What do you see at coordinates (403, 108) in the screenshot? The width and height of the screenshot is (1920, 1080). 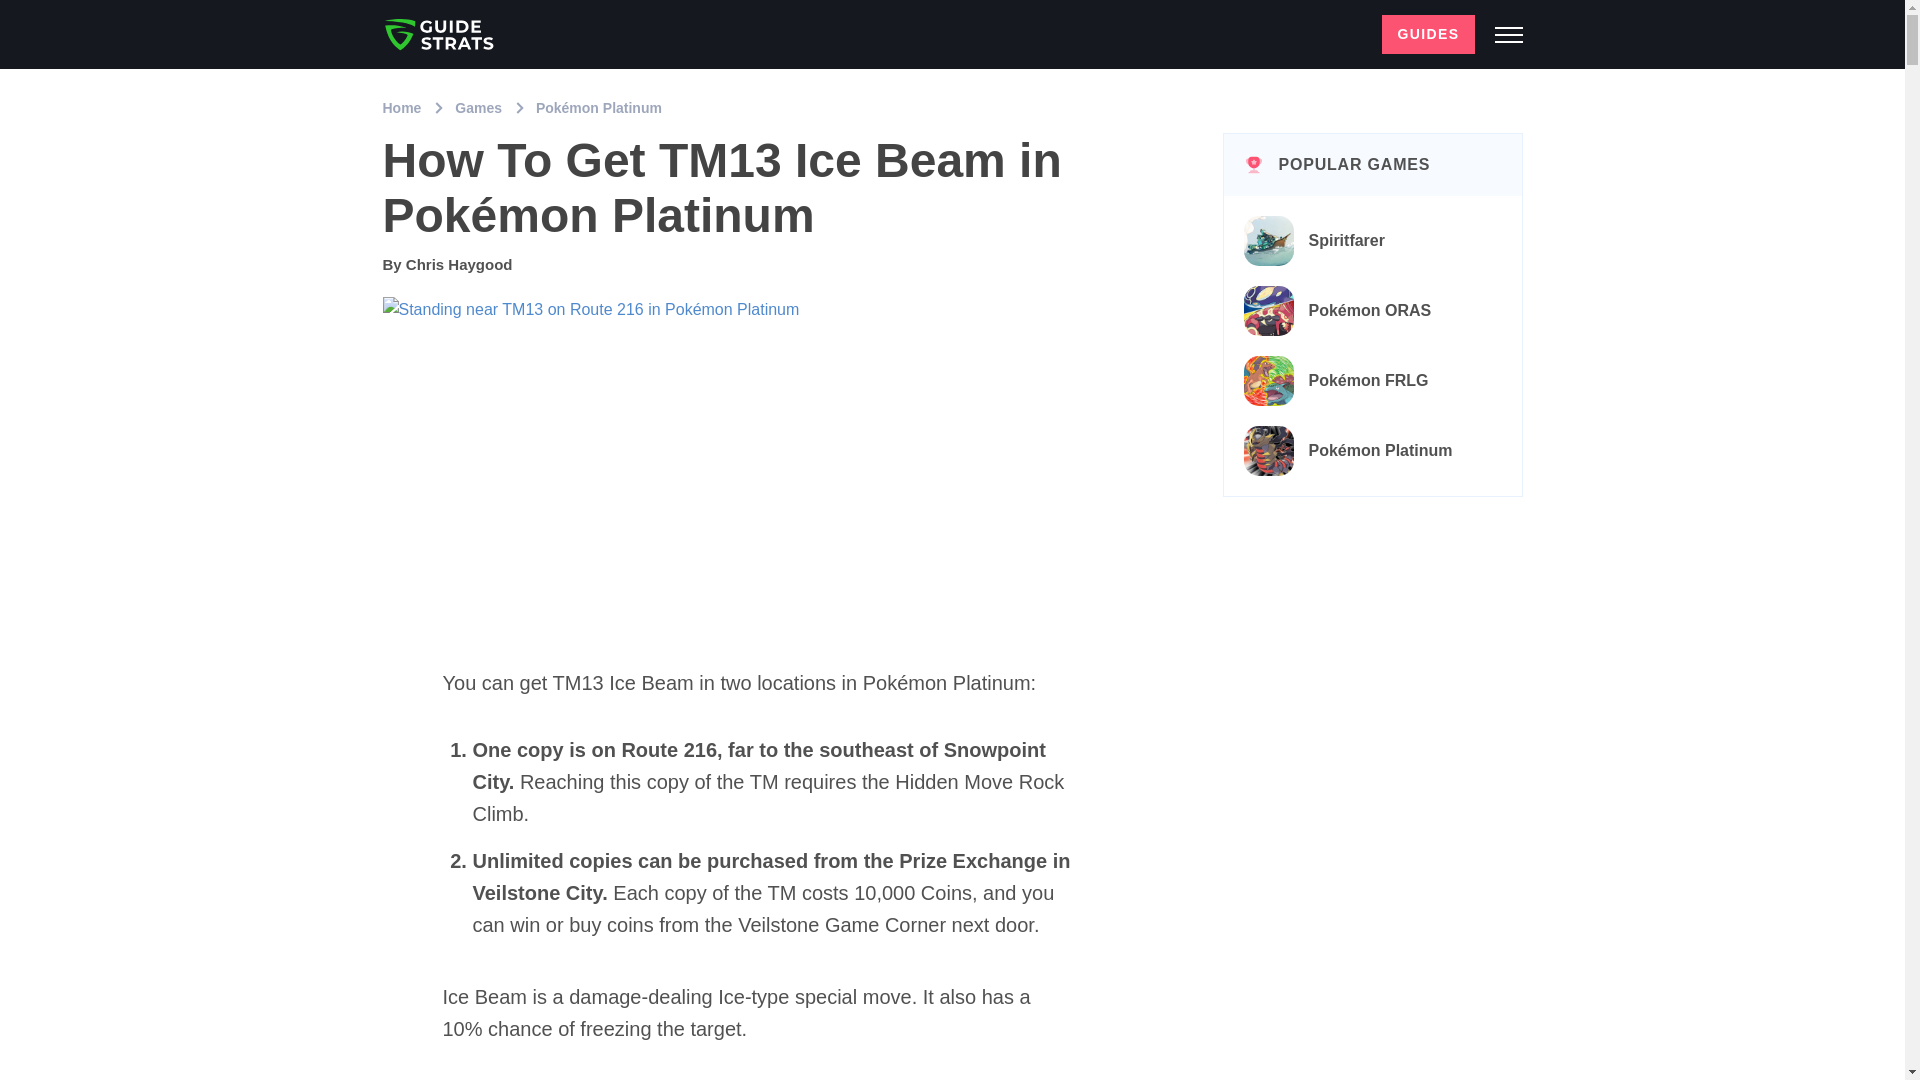 I see `Home` at bounding box center [403, 108].